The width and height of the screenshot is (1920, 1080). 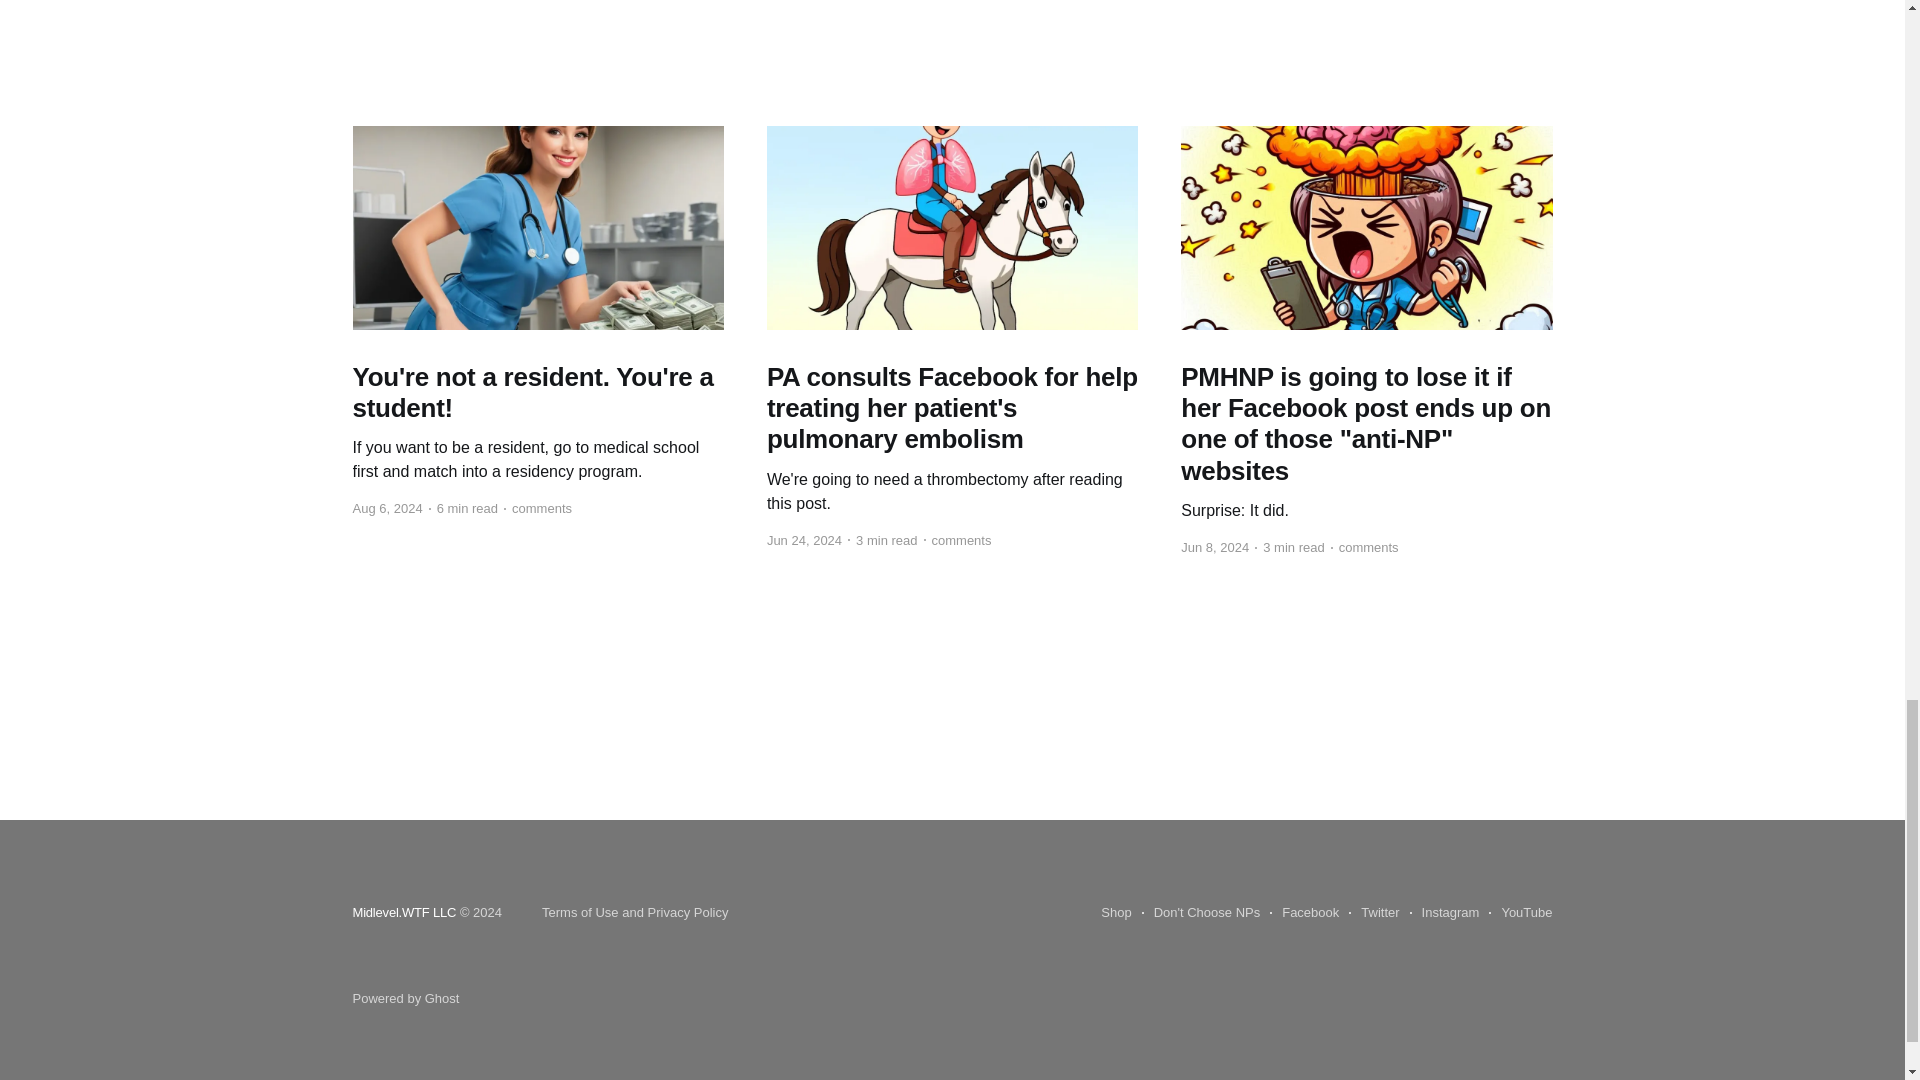 What do you see at coordinates (404, 998) in the screenshot?
I see `Powered by Ghost` at bounding box center [404, 998].